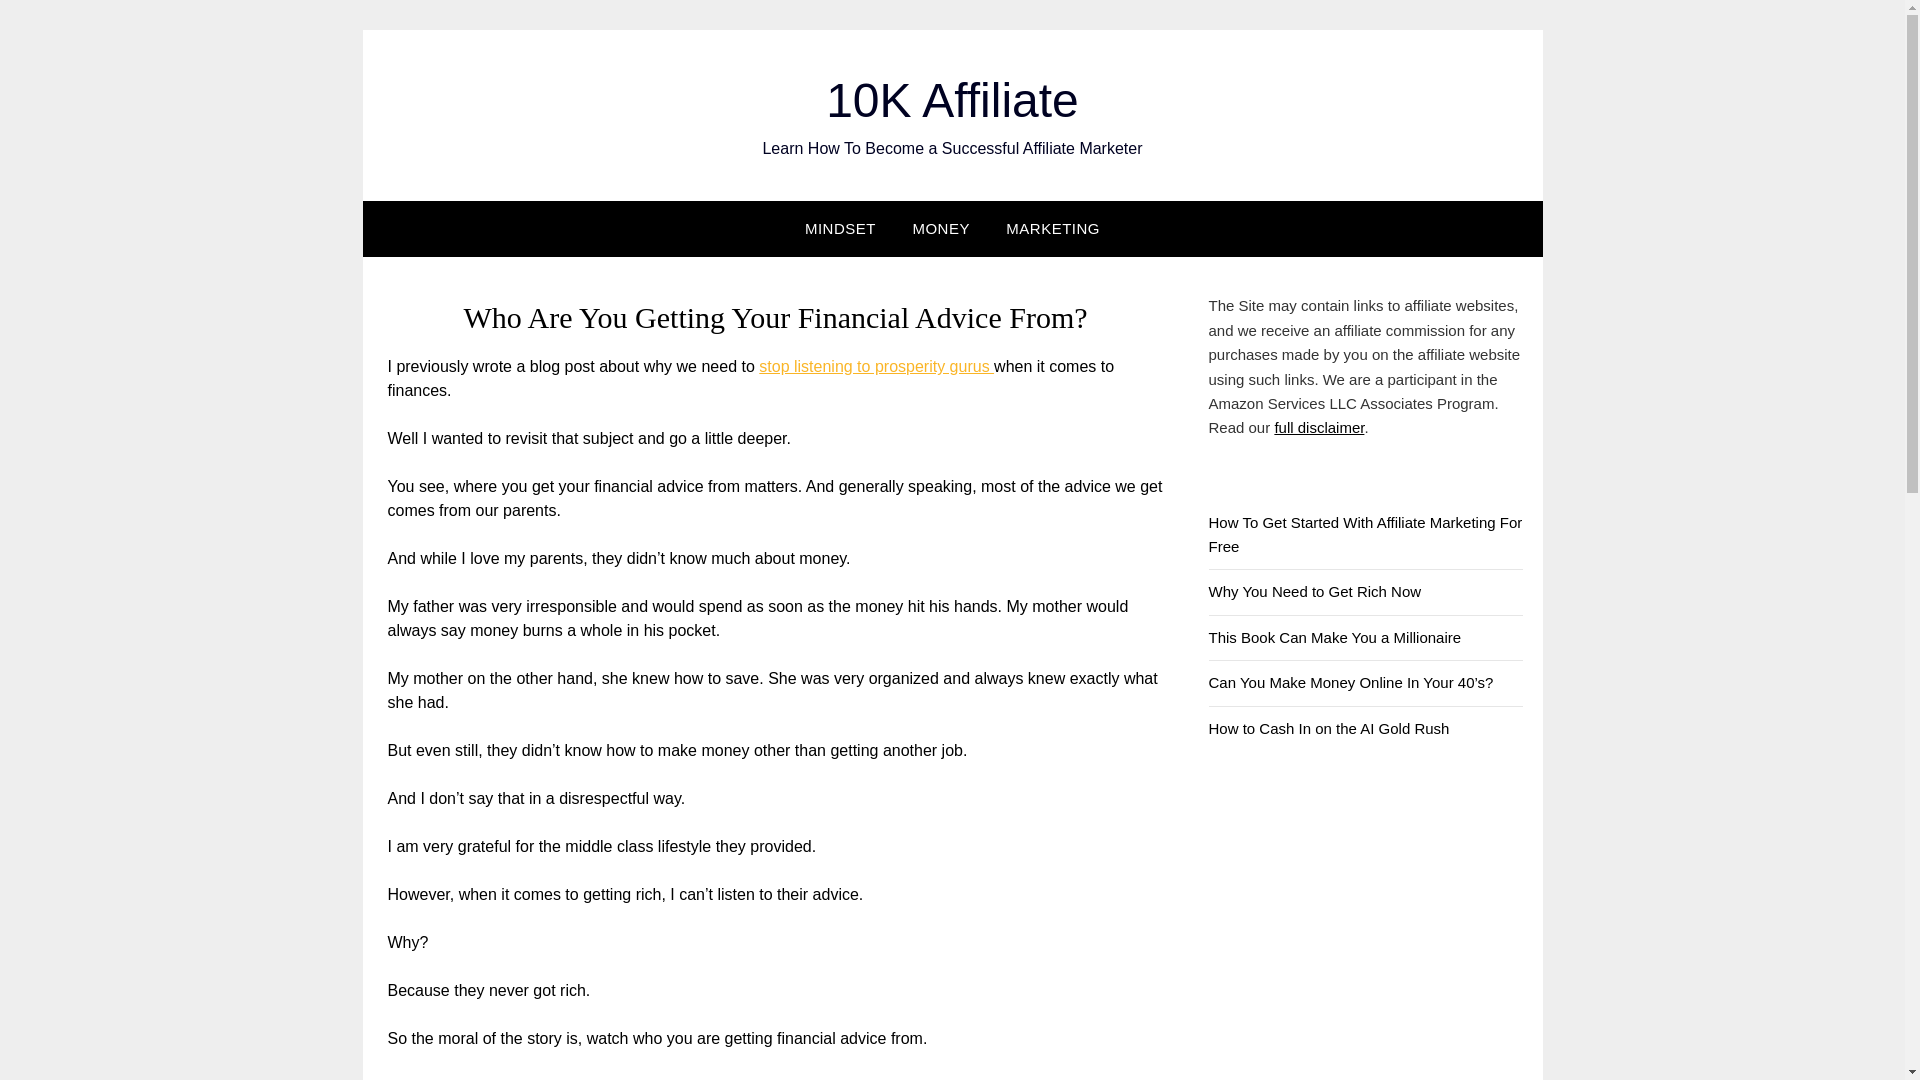  What do you see at coordinates (1334, 636) in the screenshot?
I see `This Book Can Make You a Millionaire` at bounding box center [1334, 636].